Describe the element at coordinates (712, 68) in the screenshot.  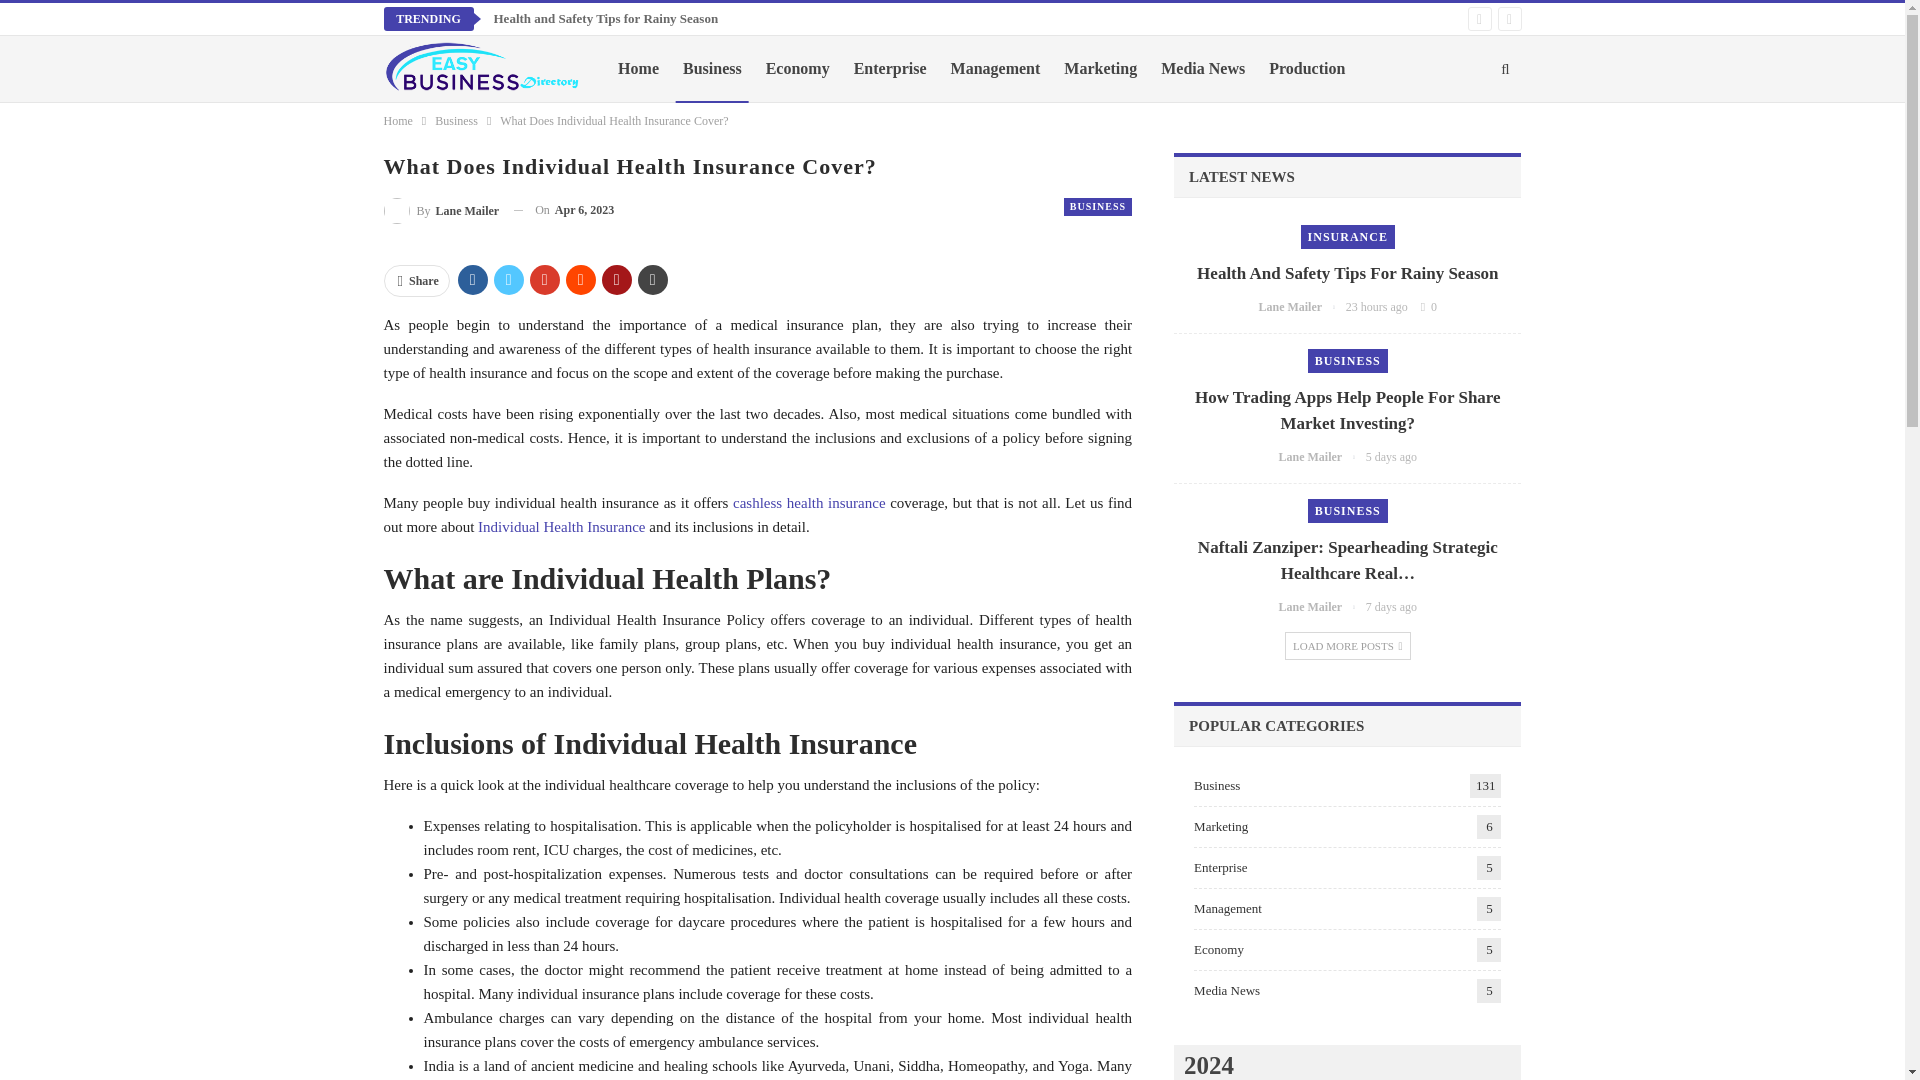
I see `Business` at that location.